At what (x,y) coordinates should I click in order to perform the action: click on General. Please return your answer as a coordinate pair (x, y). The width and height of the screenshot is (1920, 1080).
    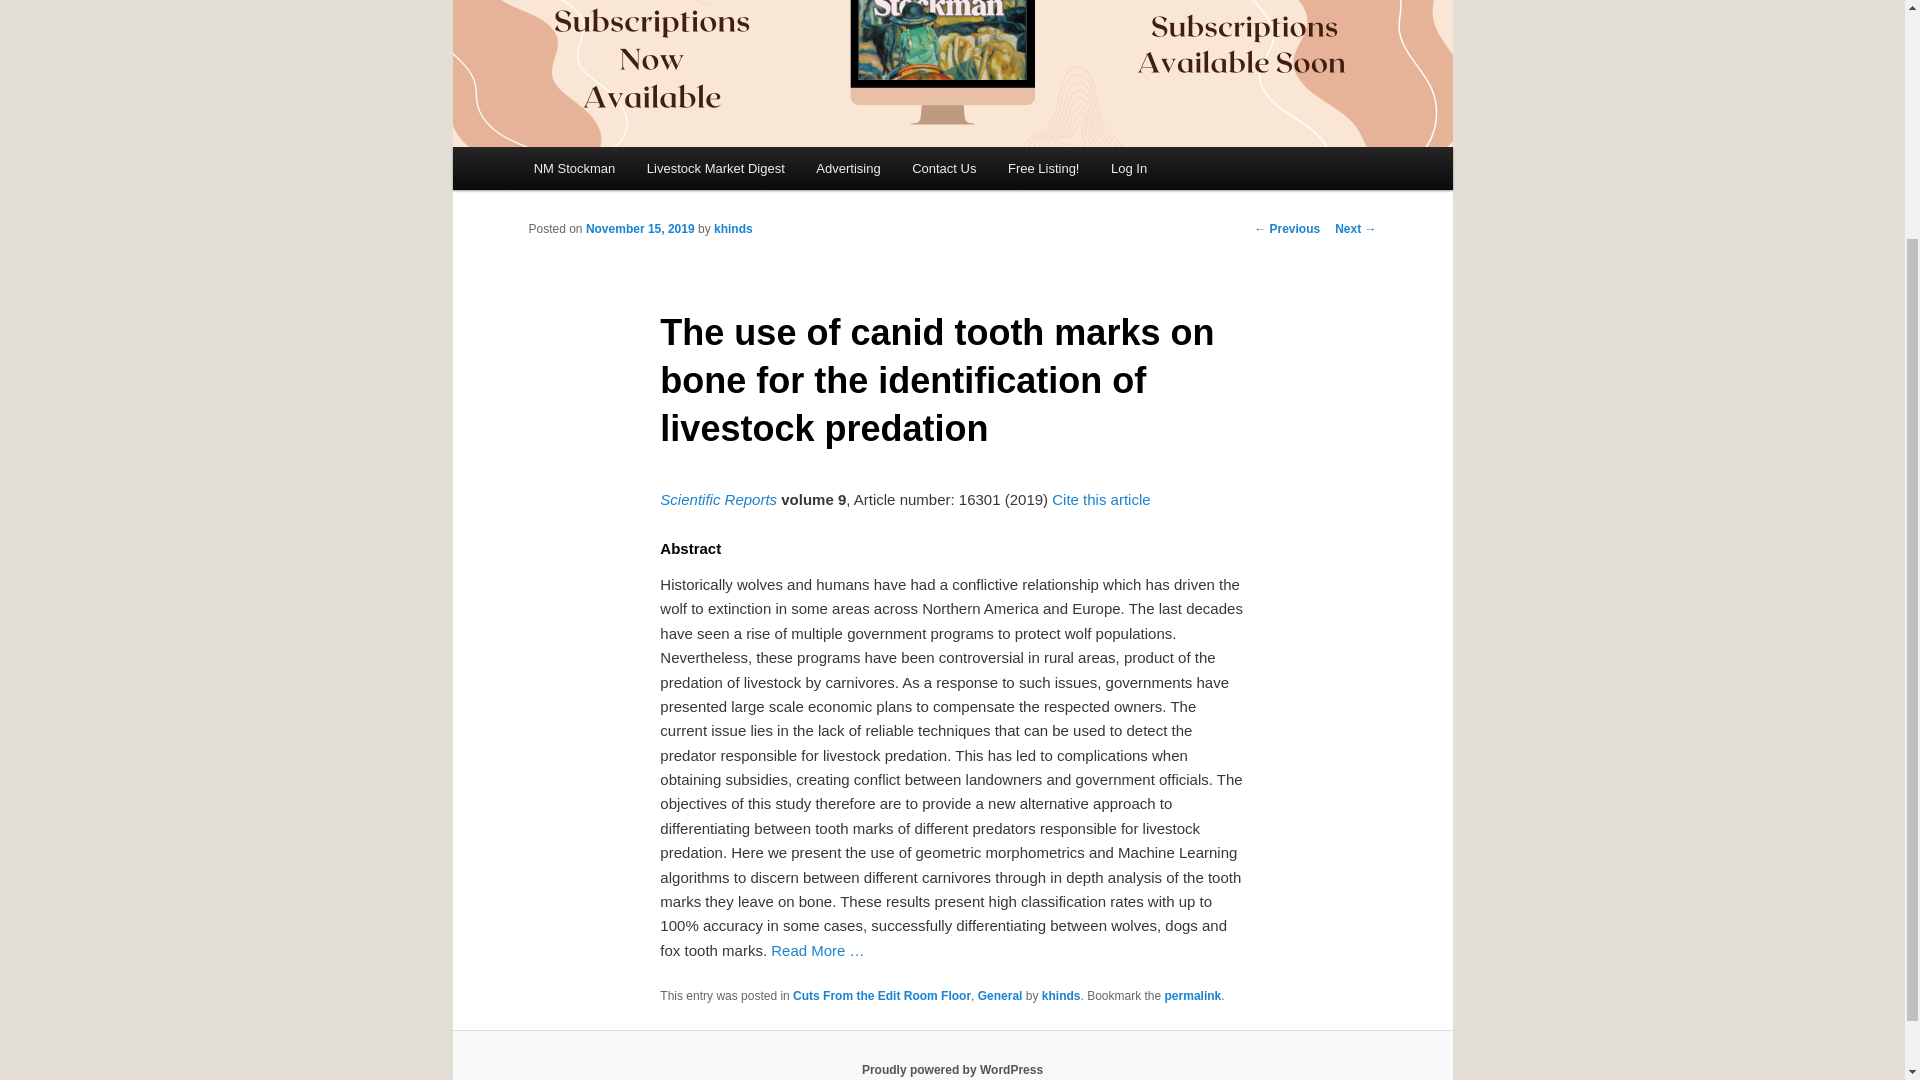
    Looking at the image, I should click on (1000, 996).